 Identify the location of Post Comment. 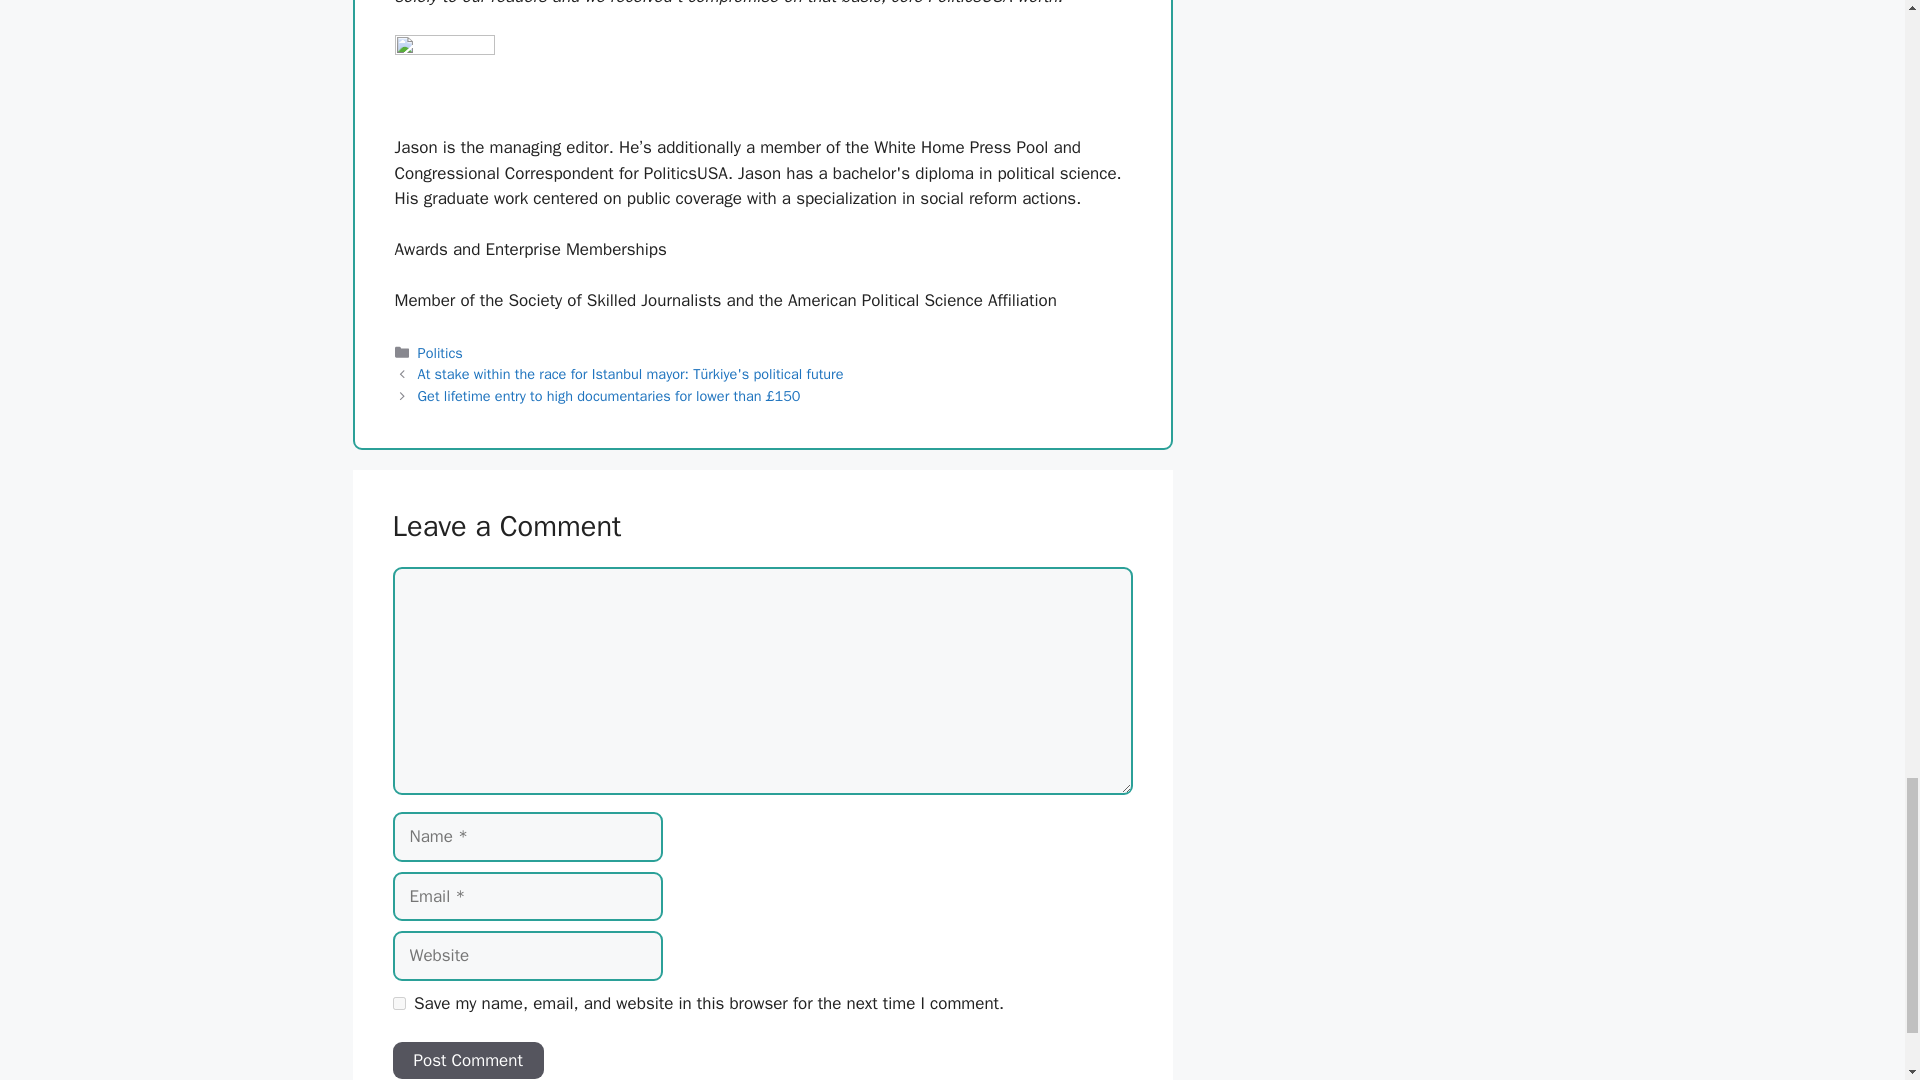
(467, 1061).